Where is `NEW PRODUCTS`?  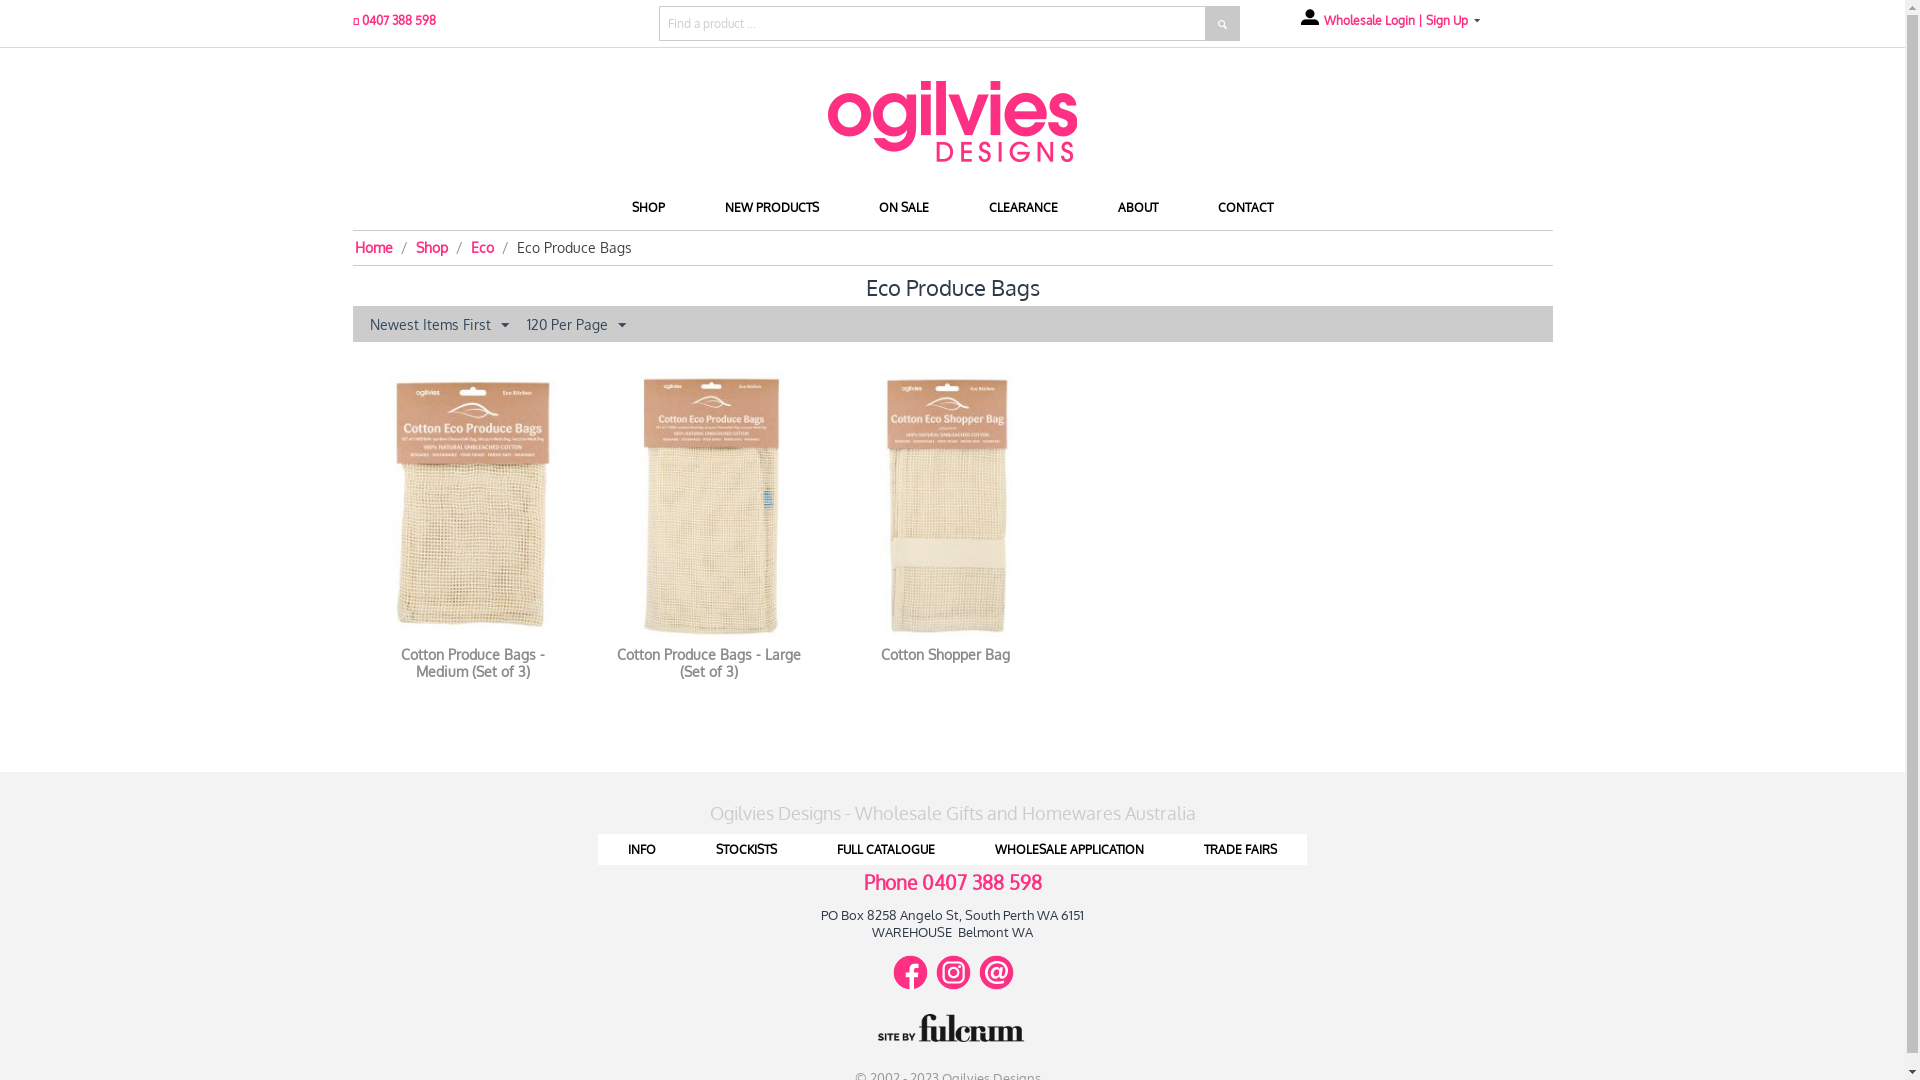
NEW PRODUCTS is located at coordinates (772, 208).